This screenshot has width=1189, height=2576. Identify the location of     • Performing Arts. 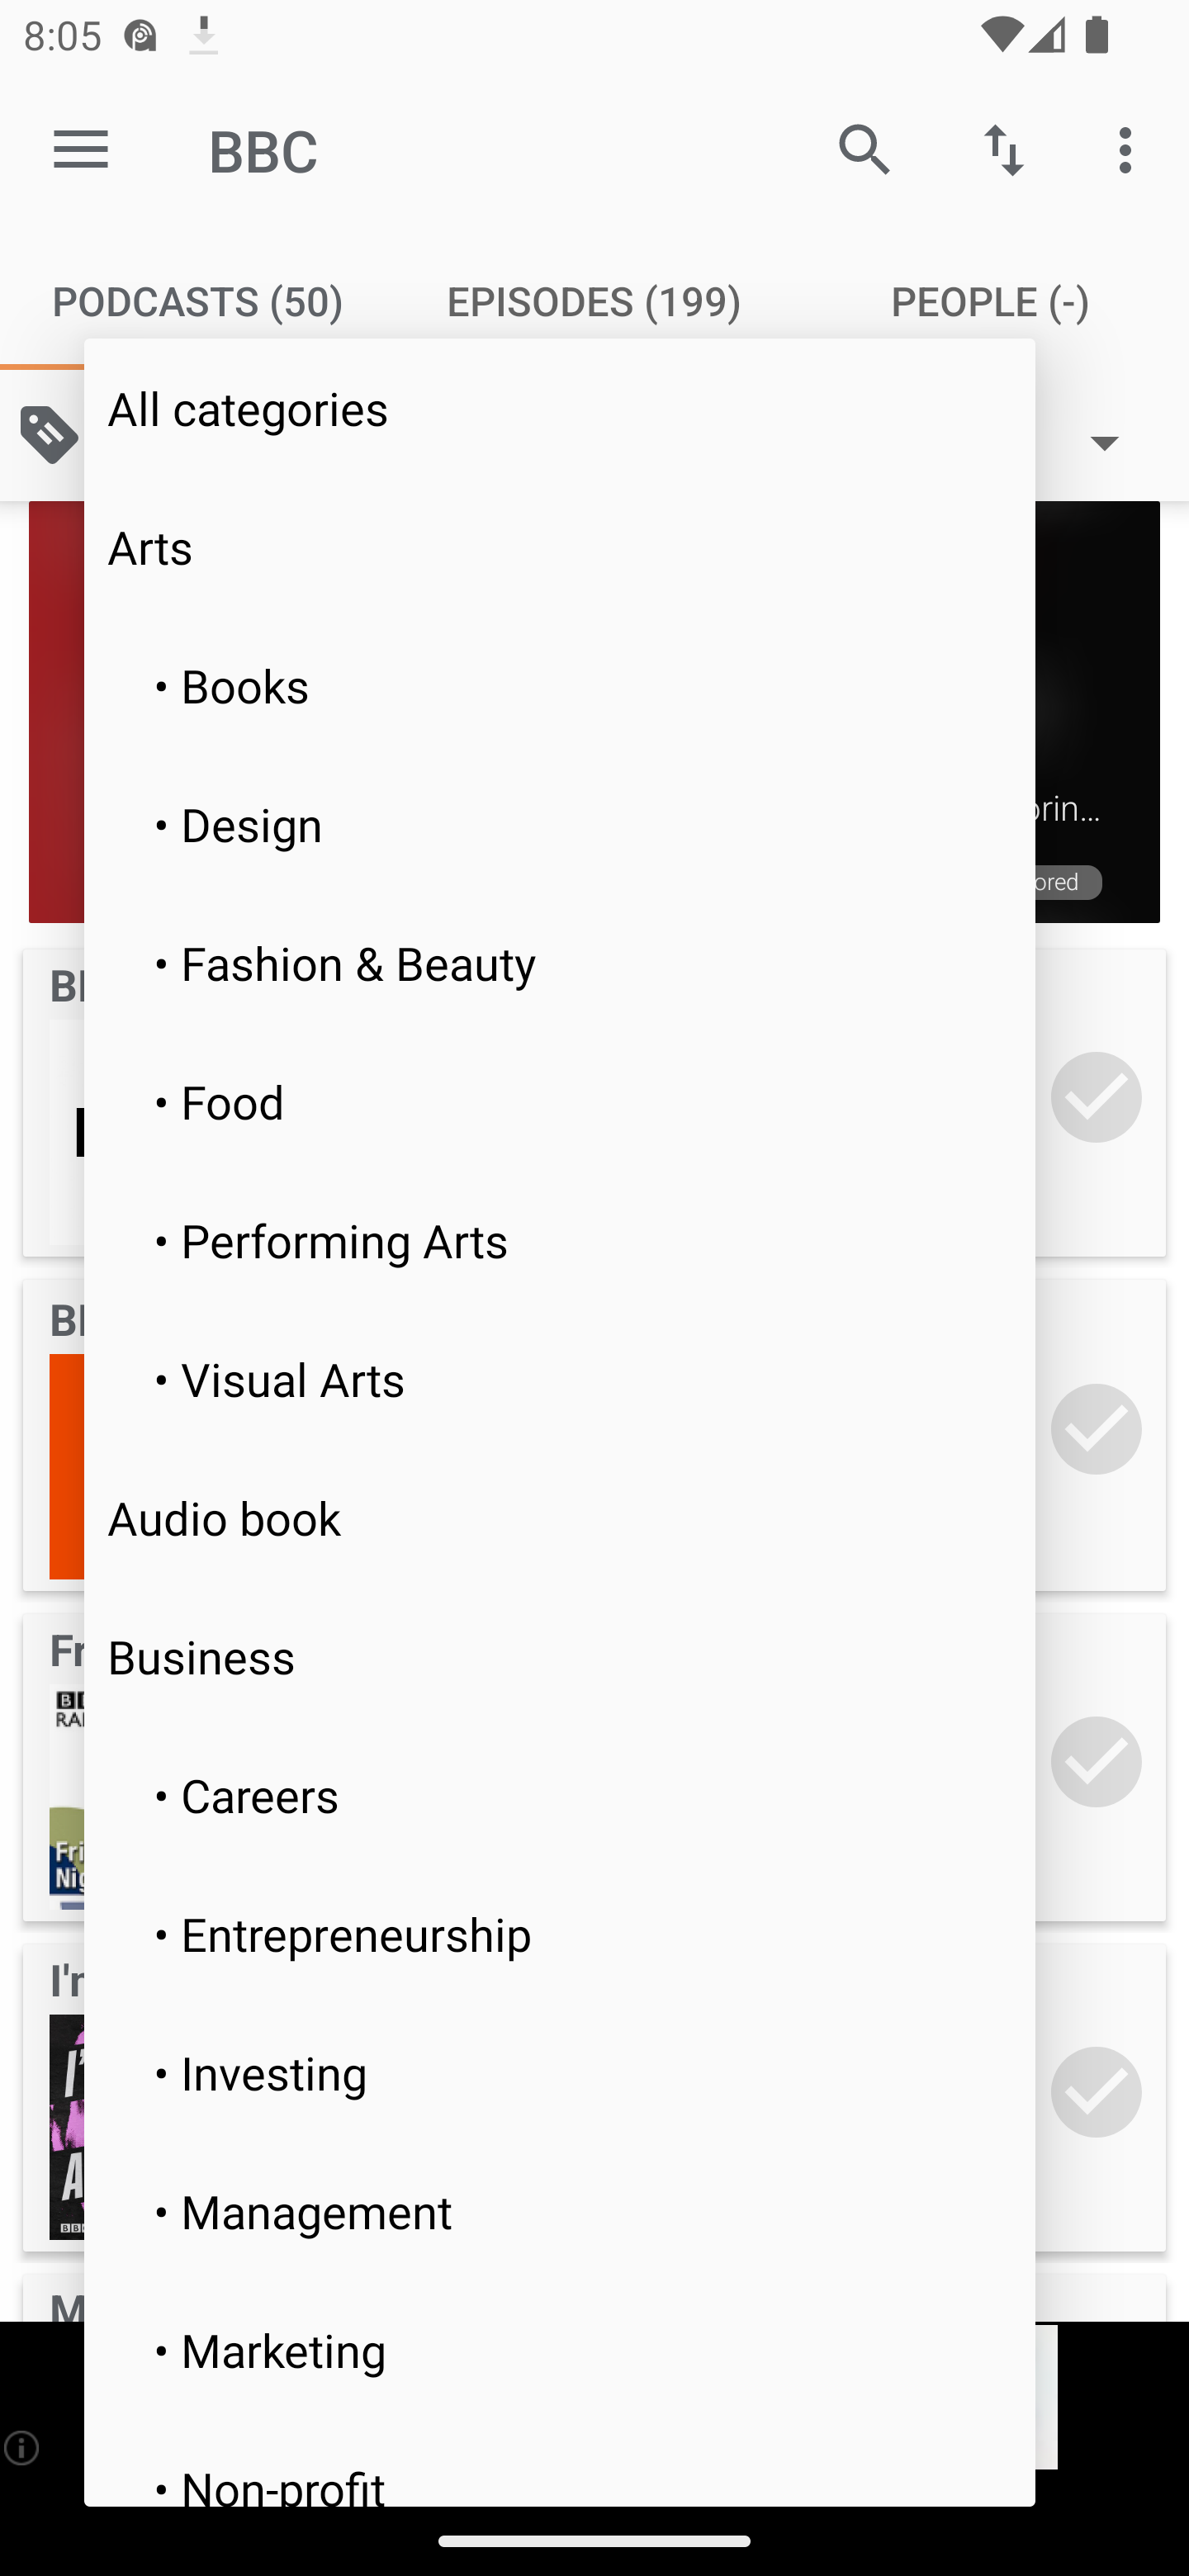
(560, 1238).